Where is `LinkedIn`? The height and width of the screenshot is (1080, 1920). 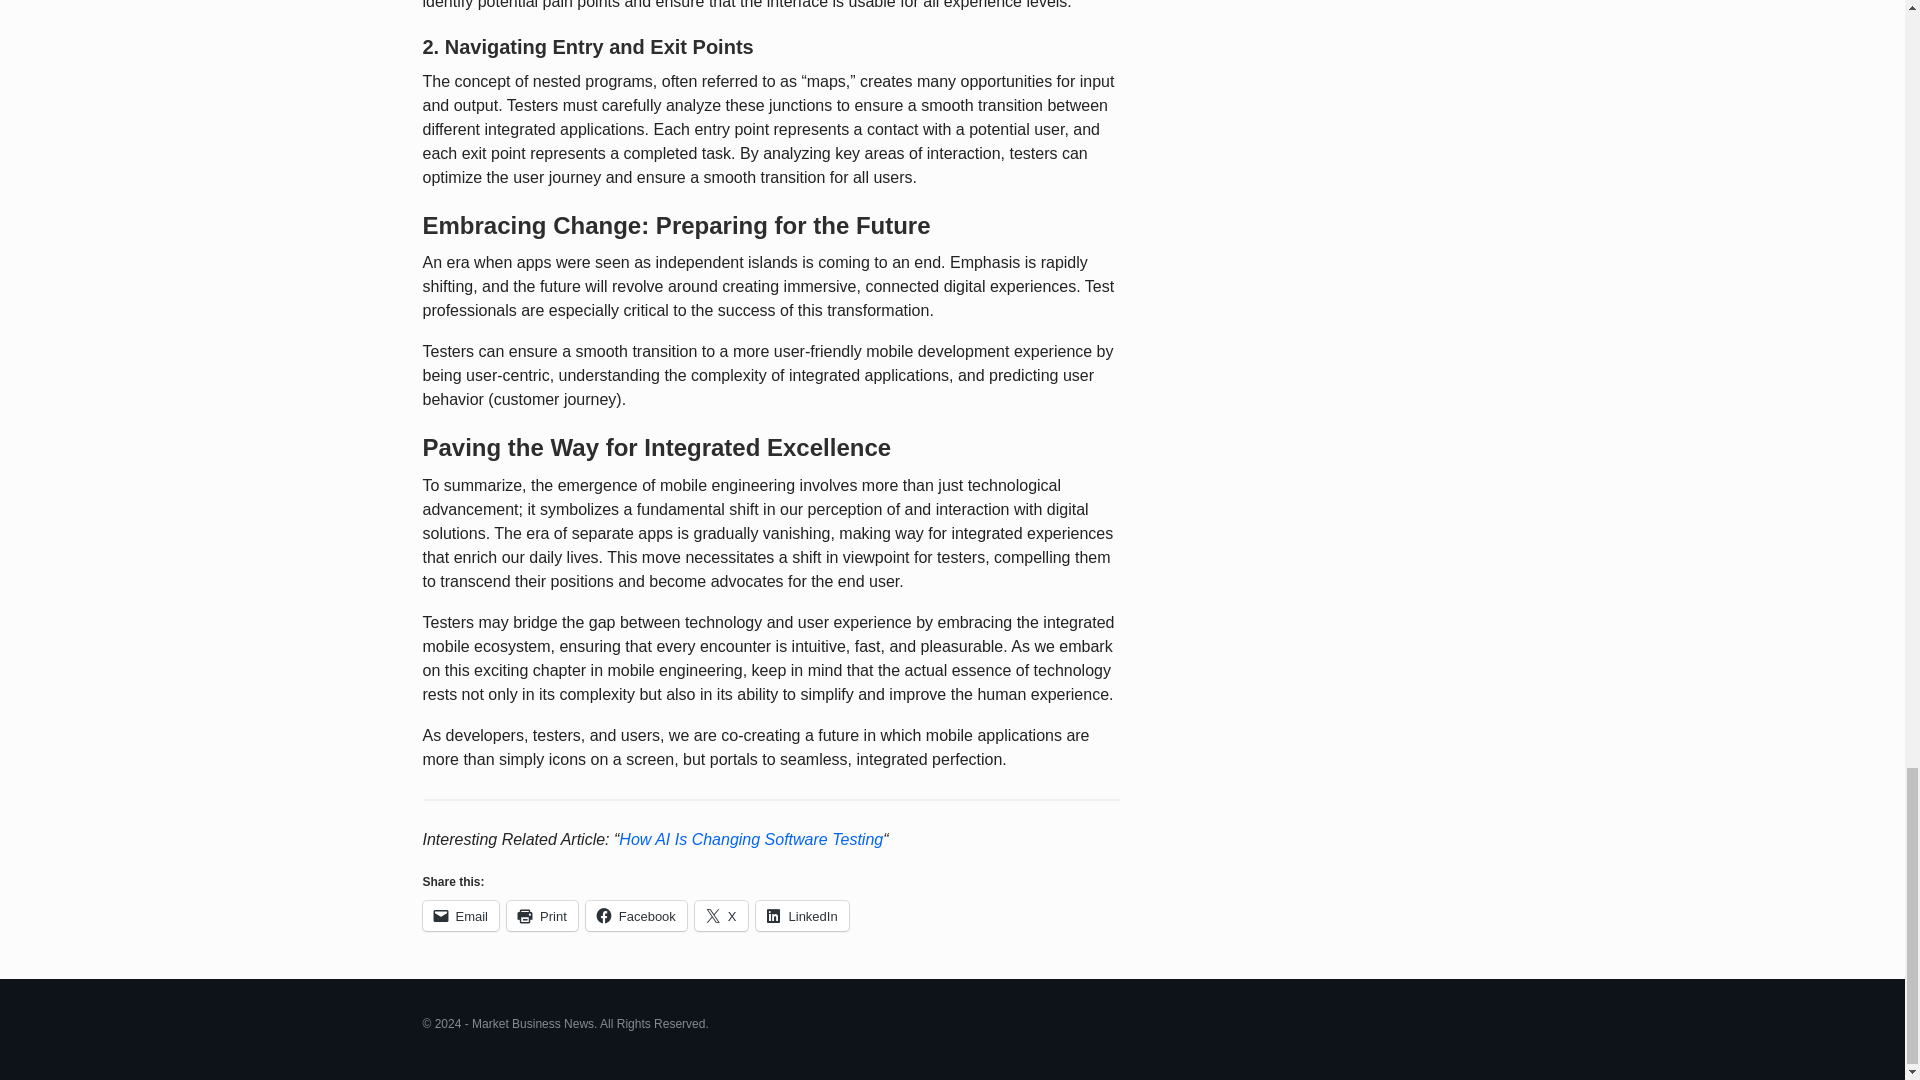
LinkedIn is located at coordinates (802, 915).